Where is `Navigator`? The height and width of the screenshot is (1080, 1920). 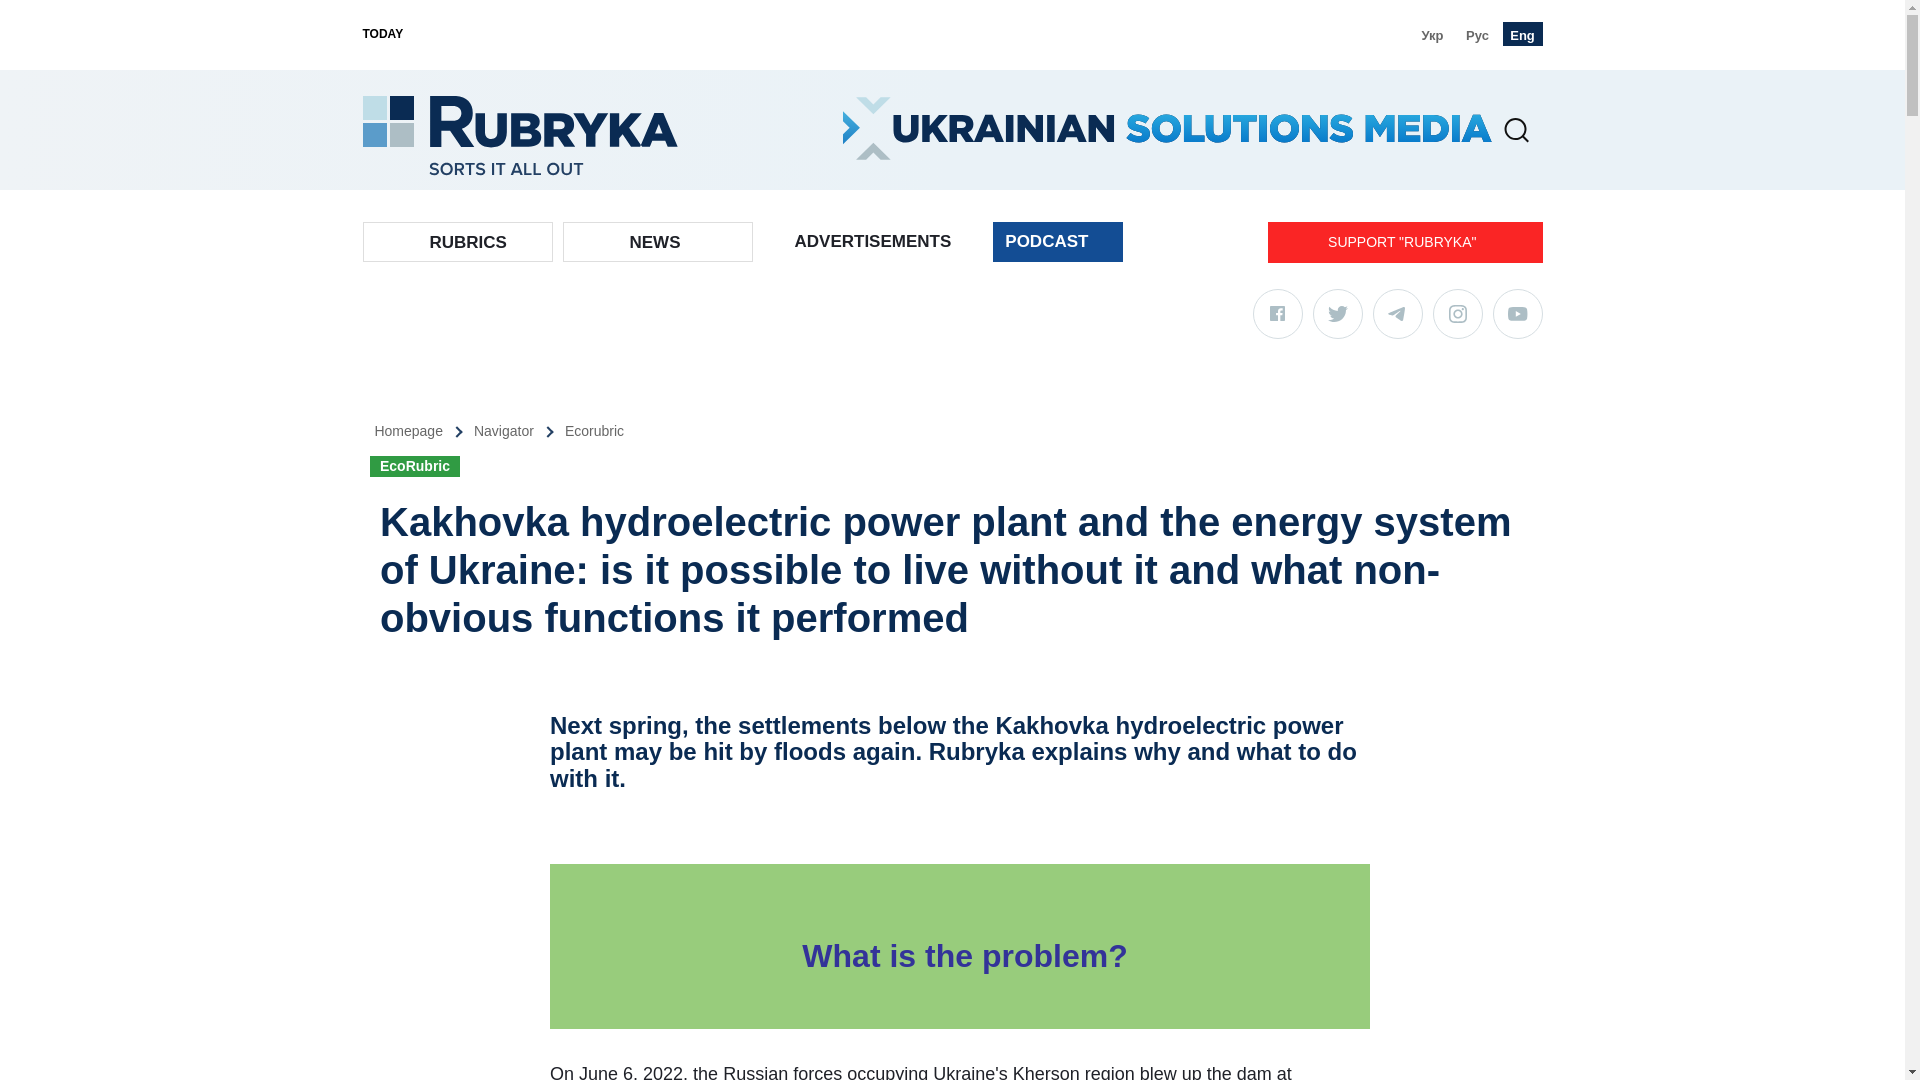 Navigator is located at coordinates (519, 431).